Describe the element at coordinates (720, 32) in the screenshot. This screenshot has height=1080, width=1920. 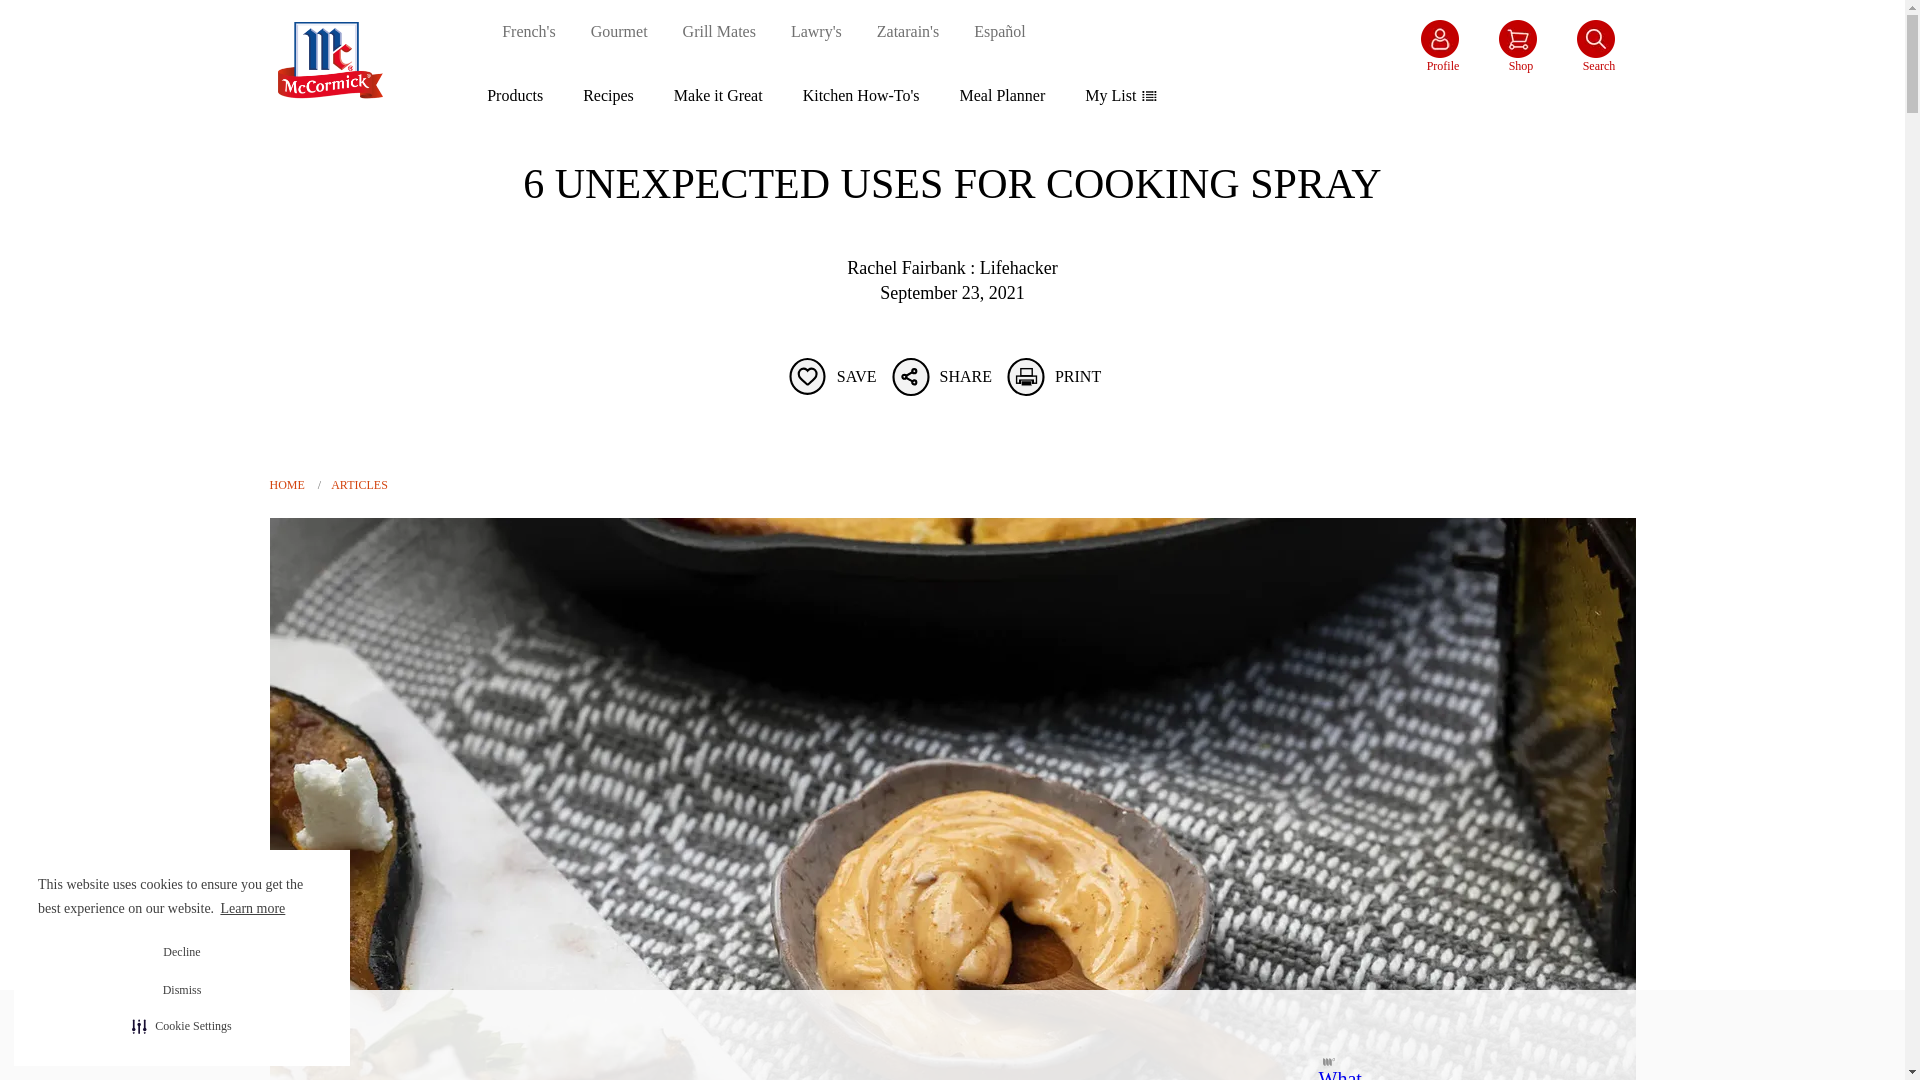
I see `Grill Mates` at that location.